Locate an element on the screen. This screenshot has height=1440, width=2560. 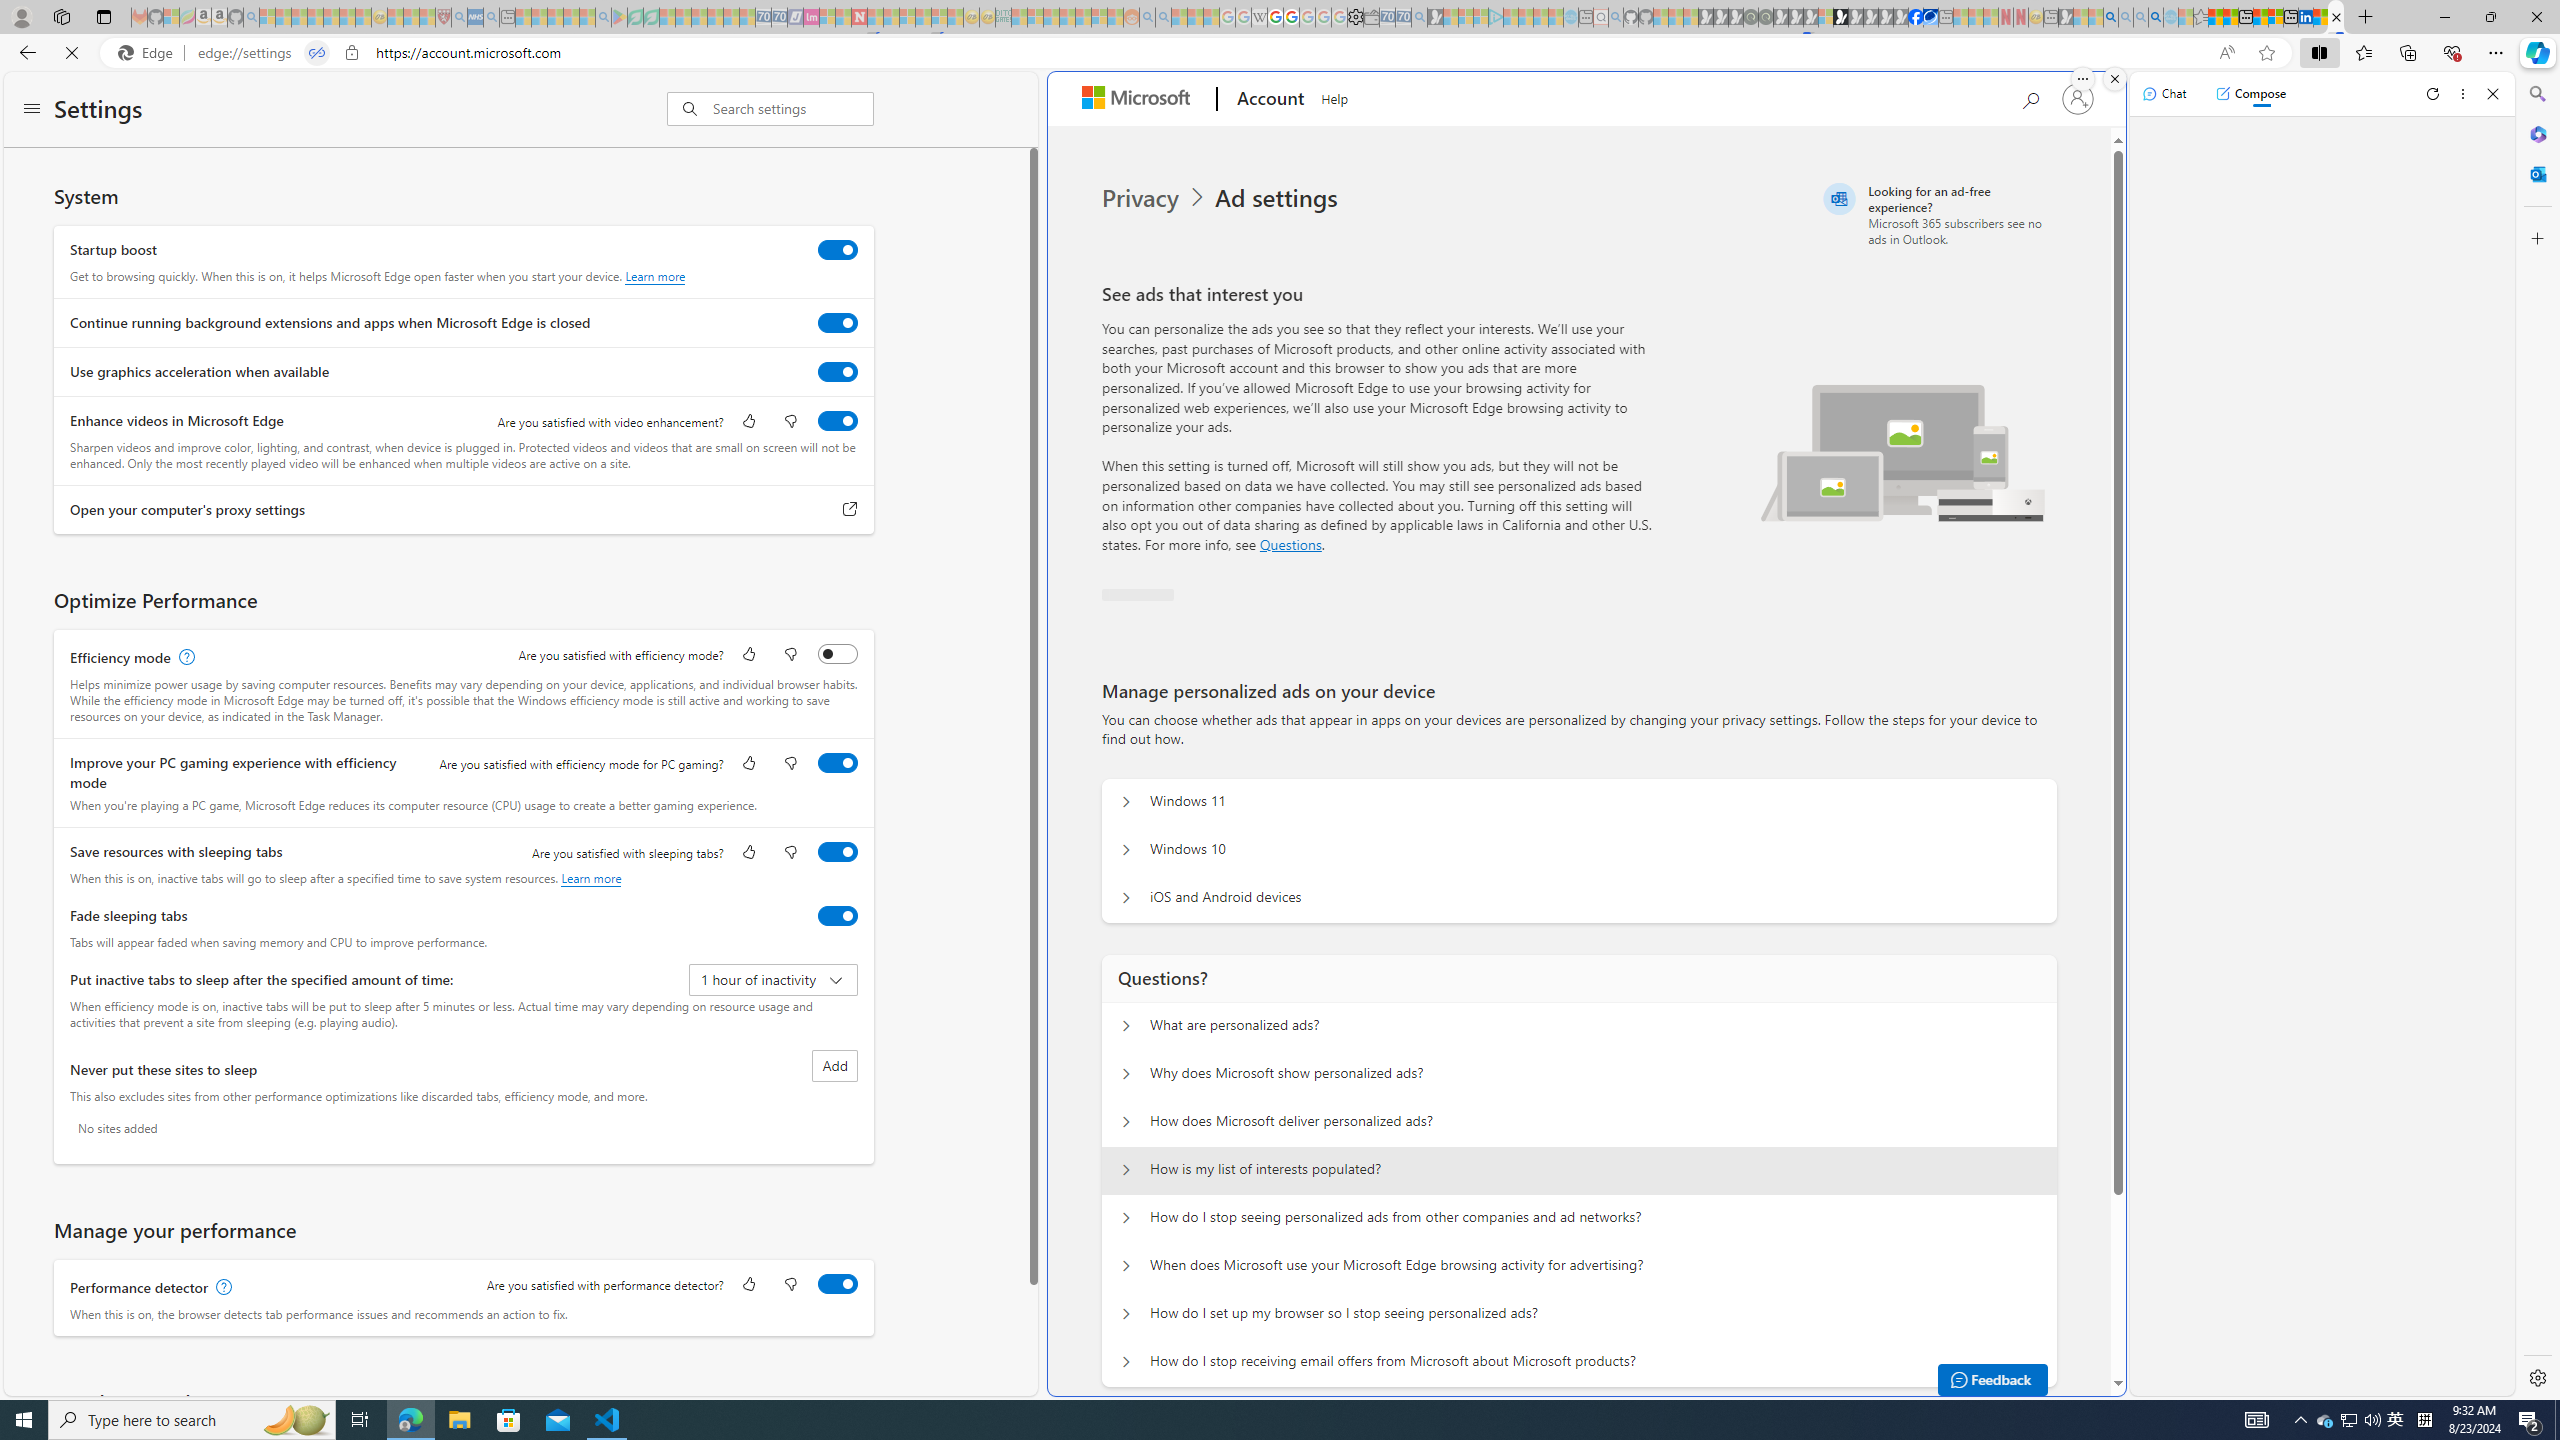
Search settings is located at coordinates (793, 108).